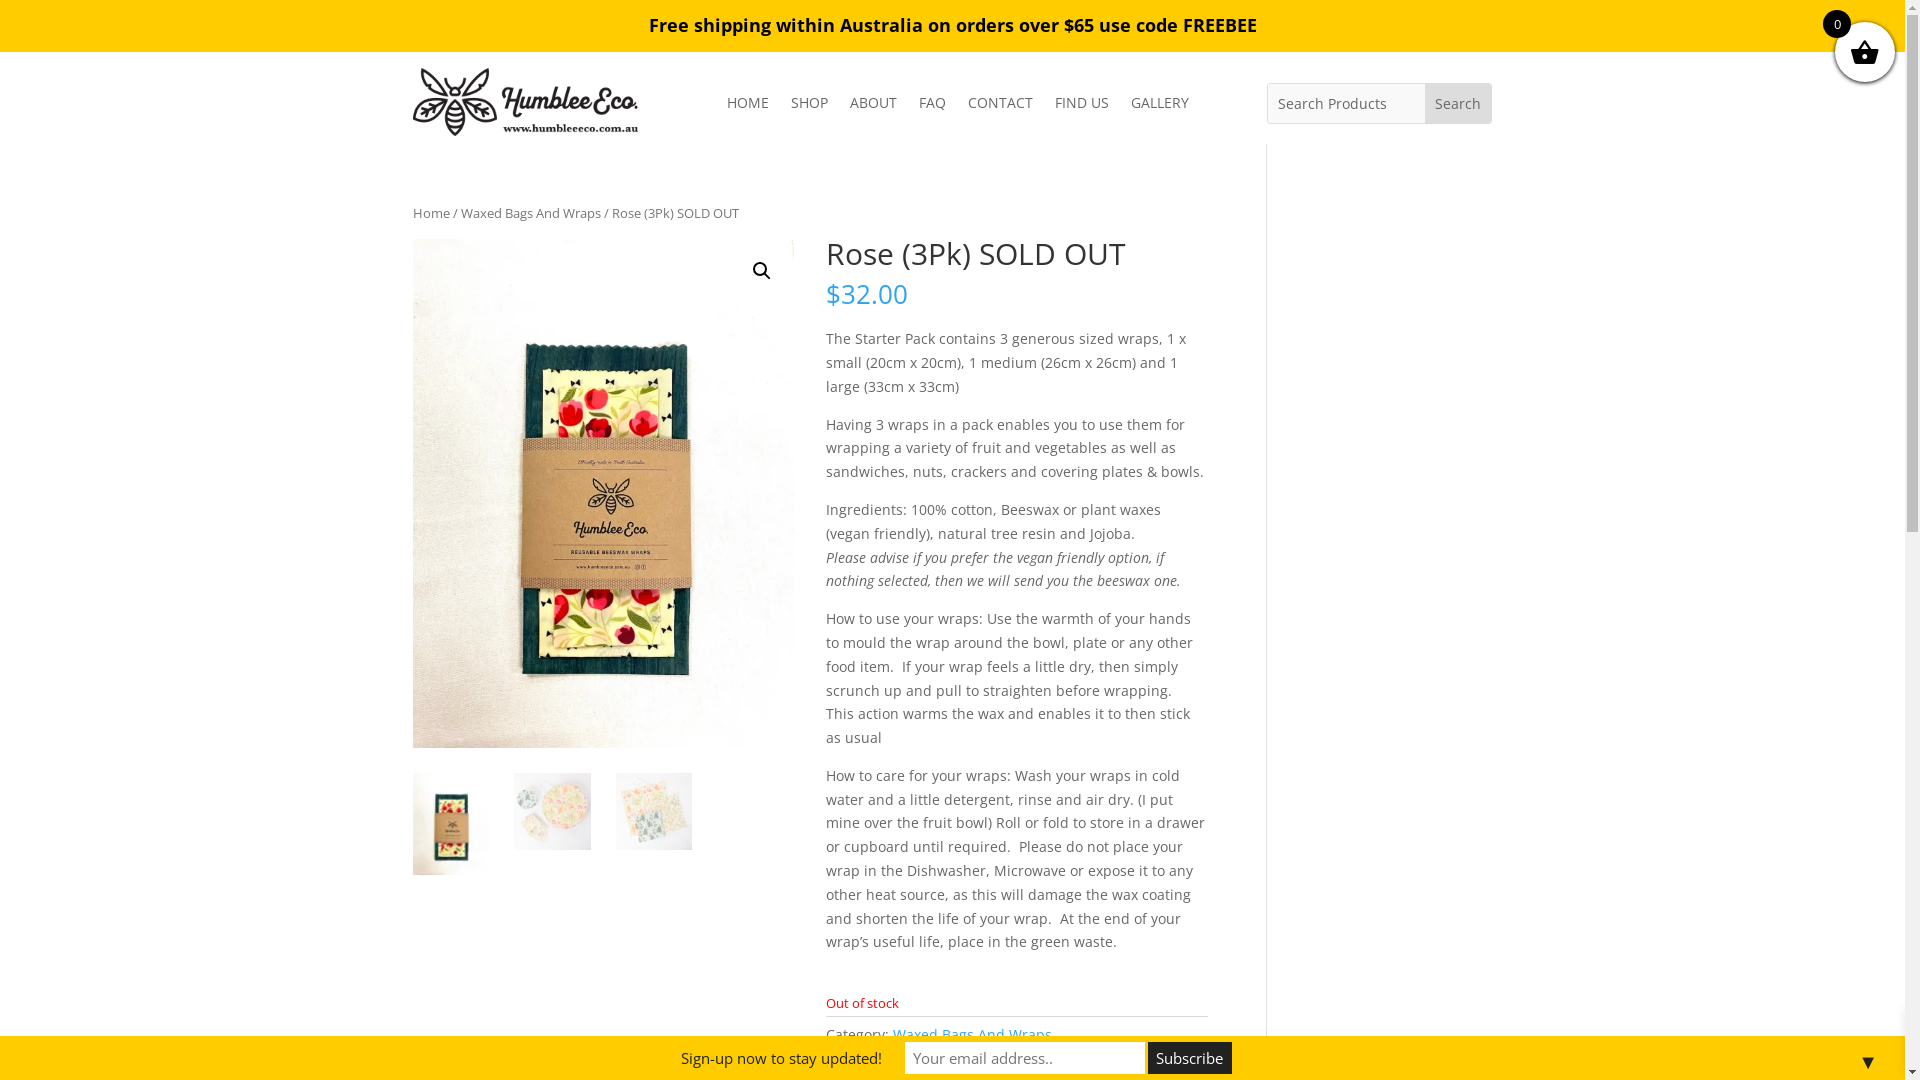 The image size is (1920, 1080). What do you see at coordinates (748, 107) in the screenshot?
I see `HOME` at bounding box center [748, 107].